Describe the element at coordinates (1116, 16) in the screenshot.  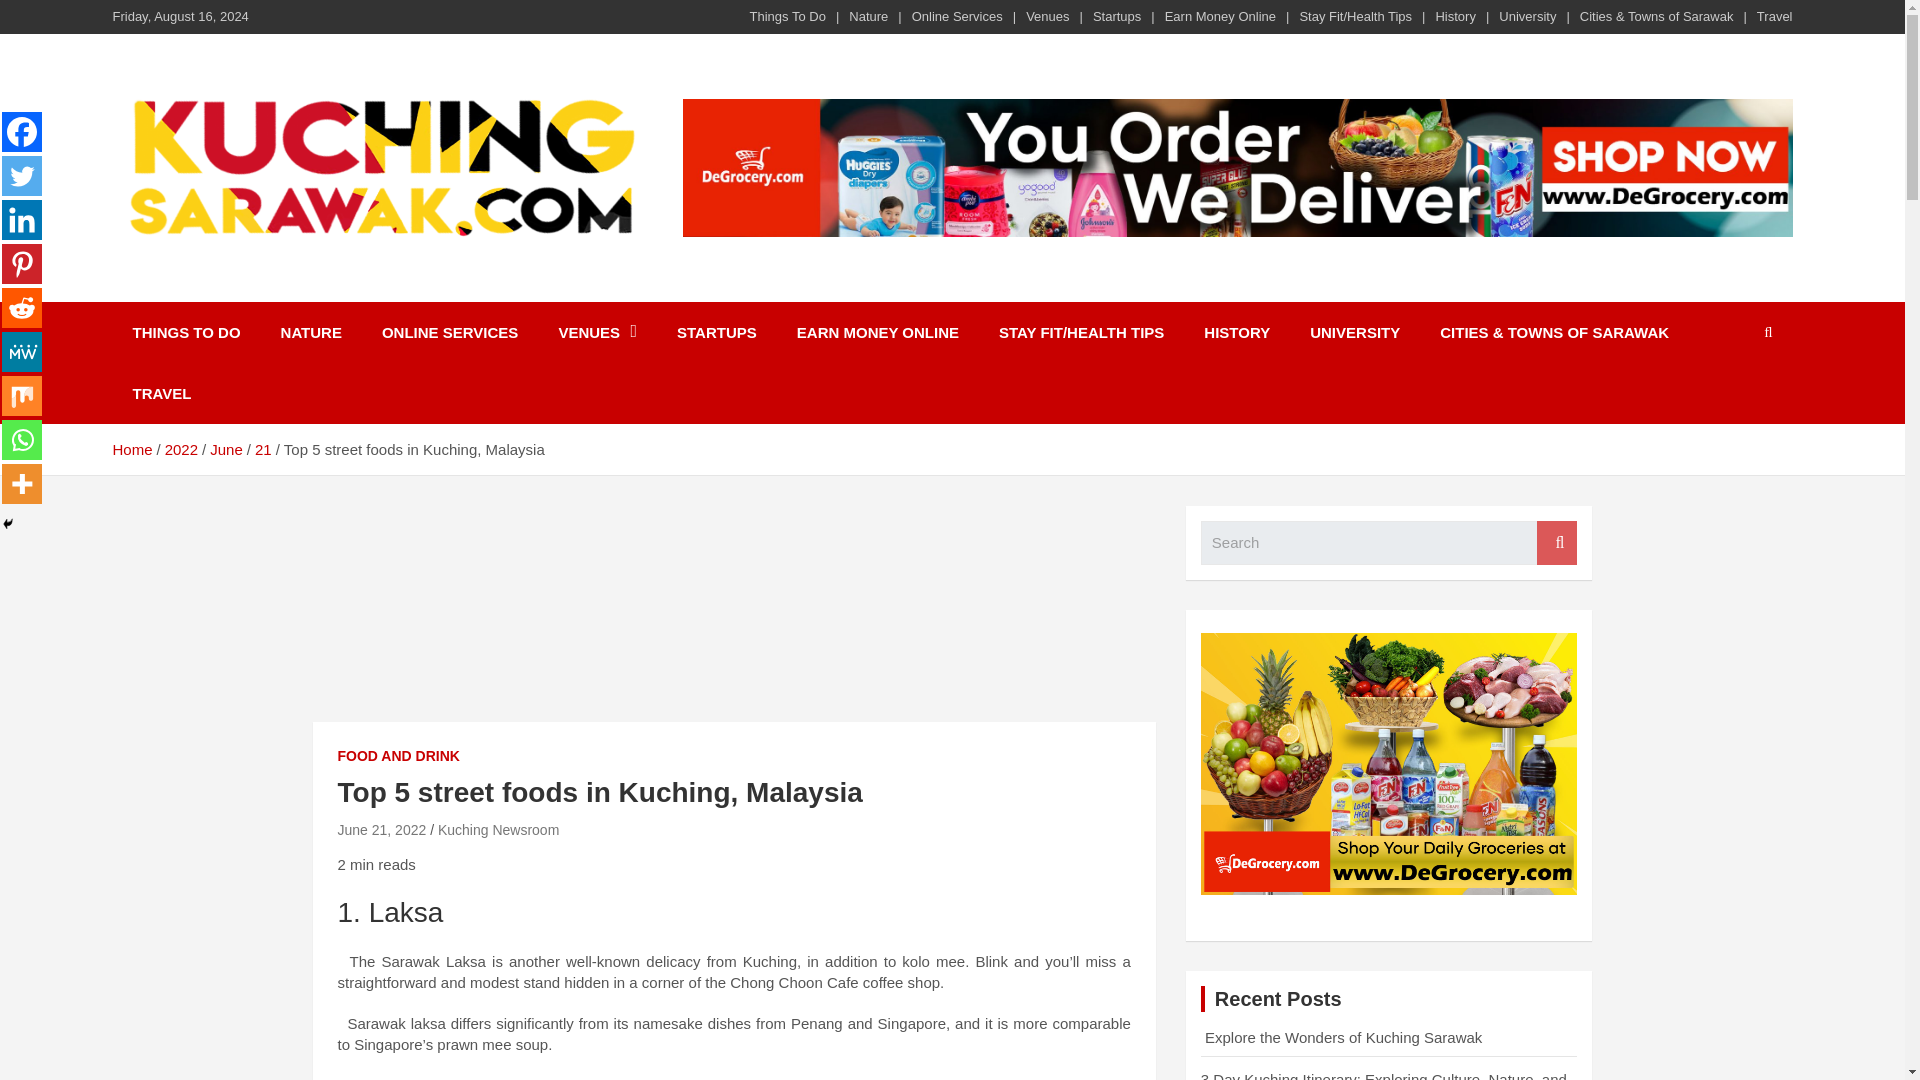
I see `Startups` at that location.